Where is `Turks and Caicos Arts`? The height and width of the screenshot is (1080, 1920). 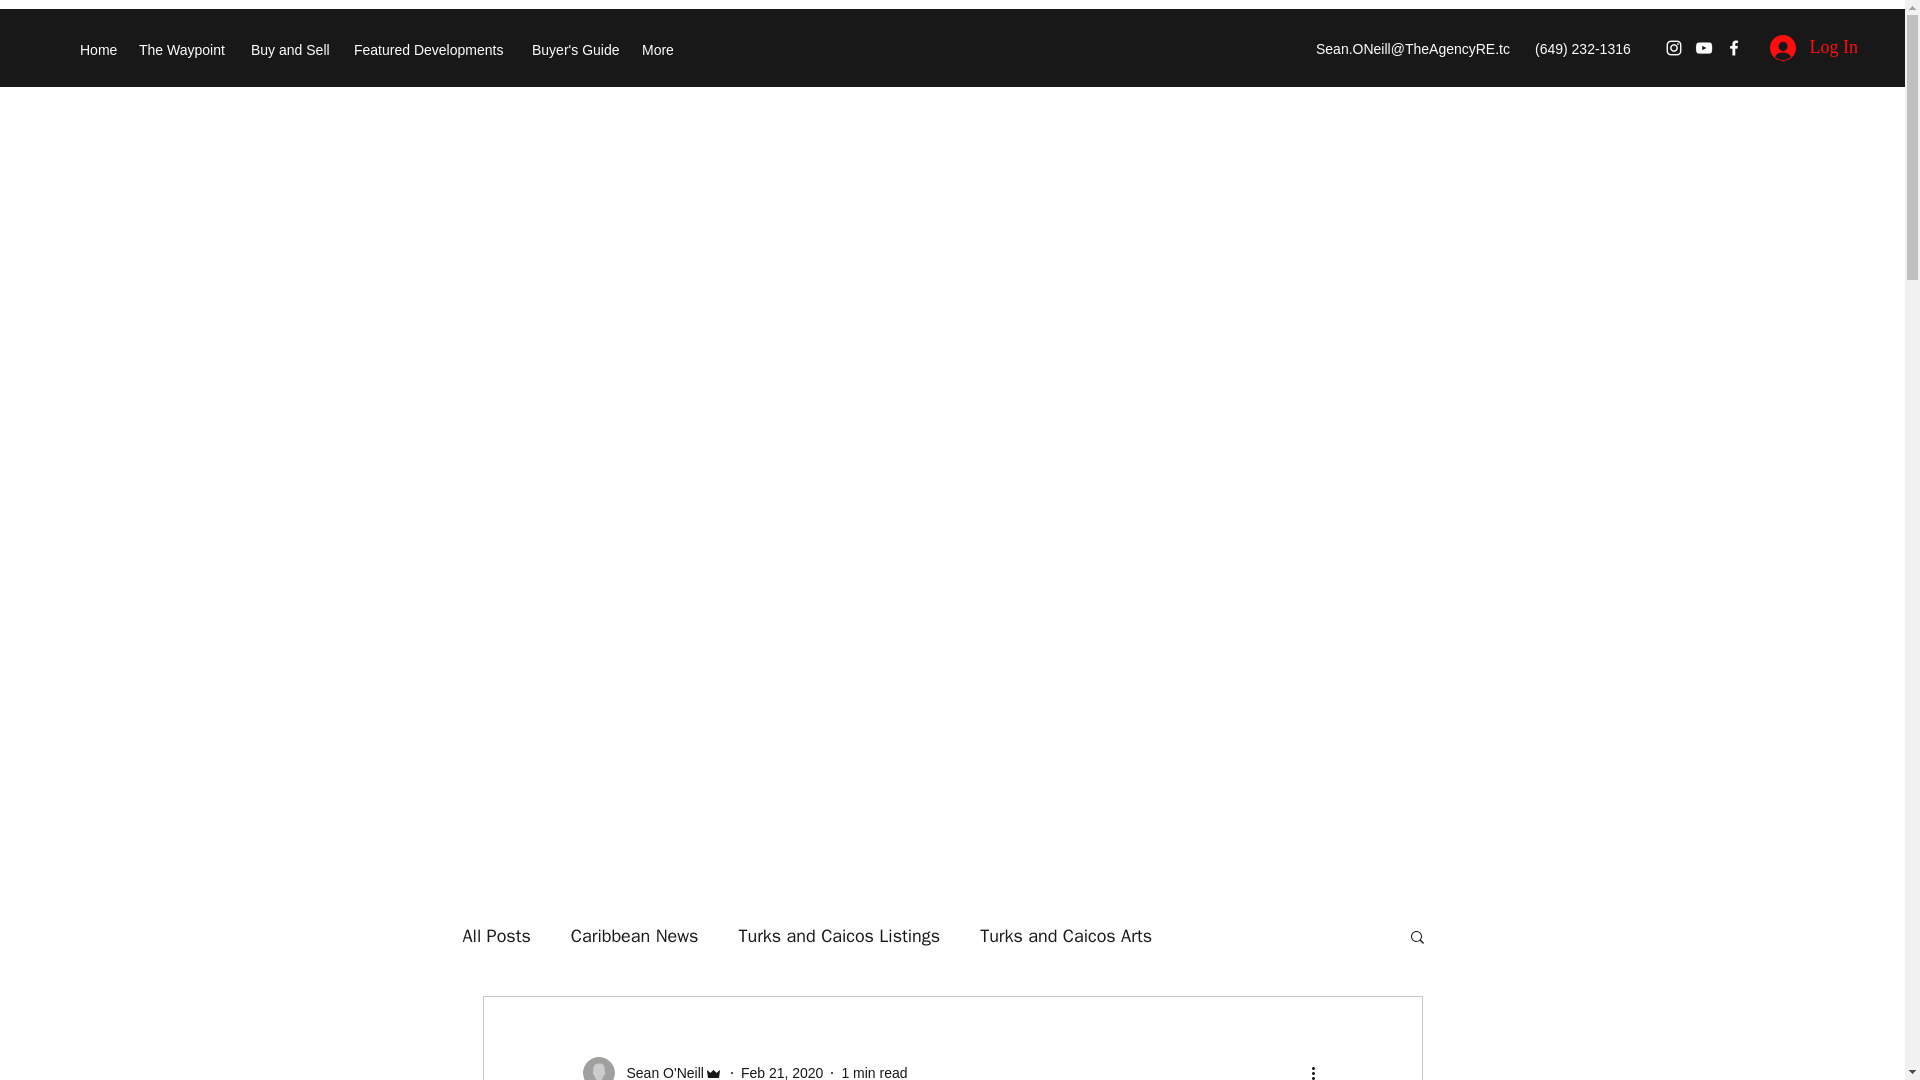 Turks and Caicos Arts is located at coordinates (1066, 936).